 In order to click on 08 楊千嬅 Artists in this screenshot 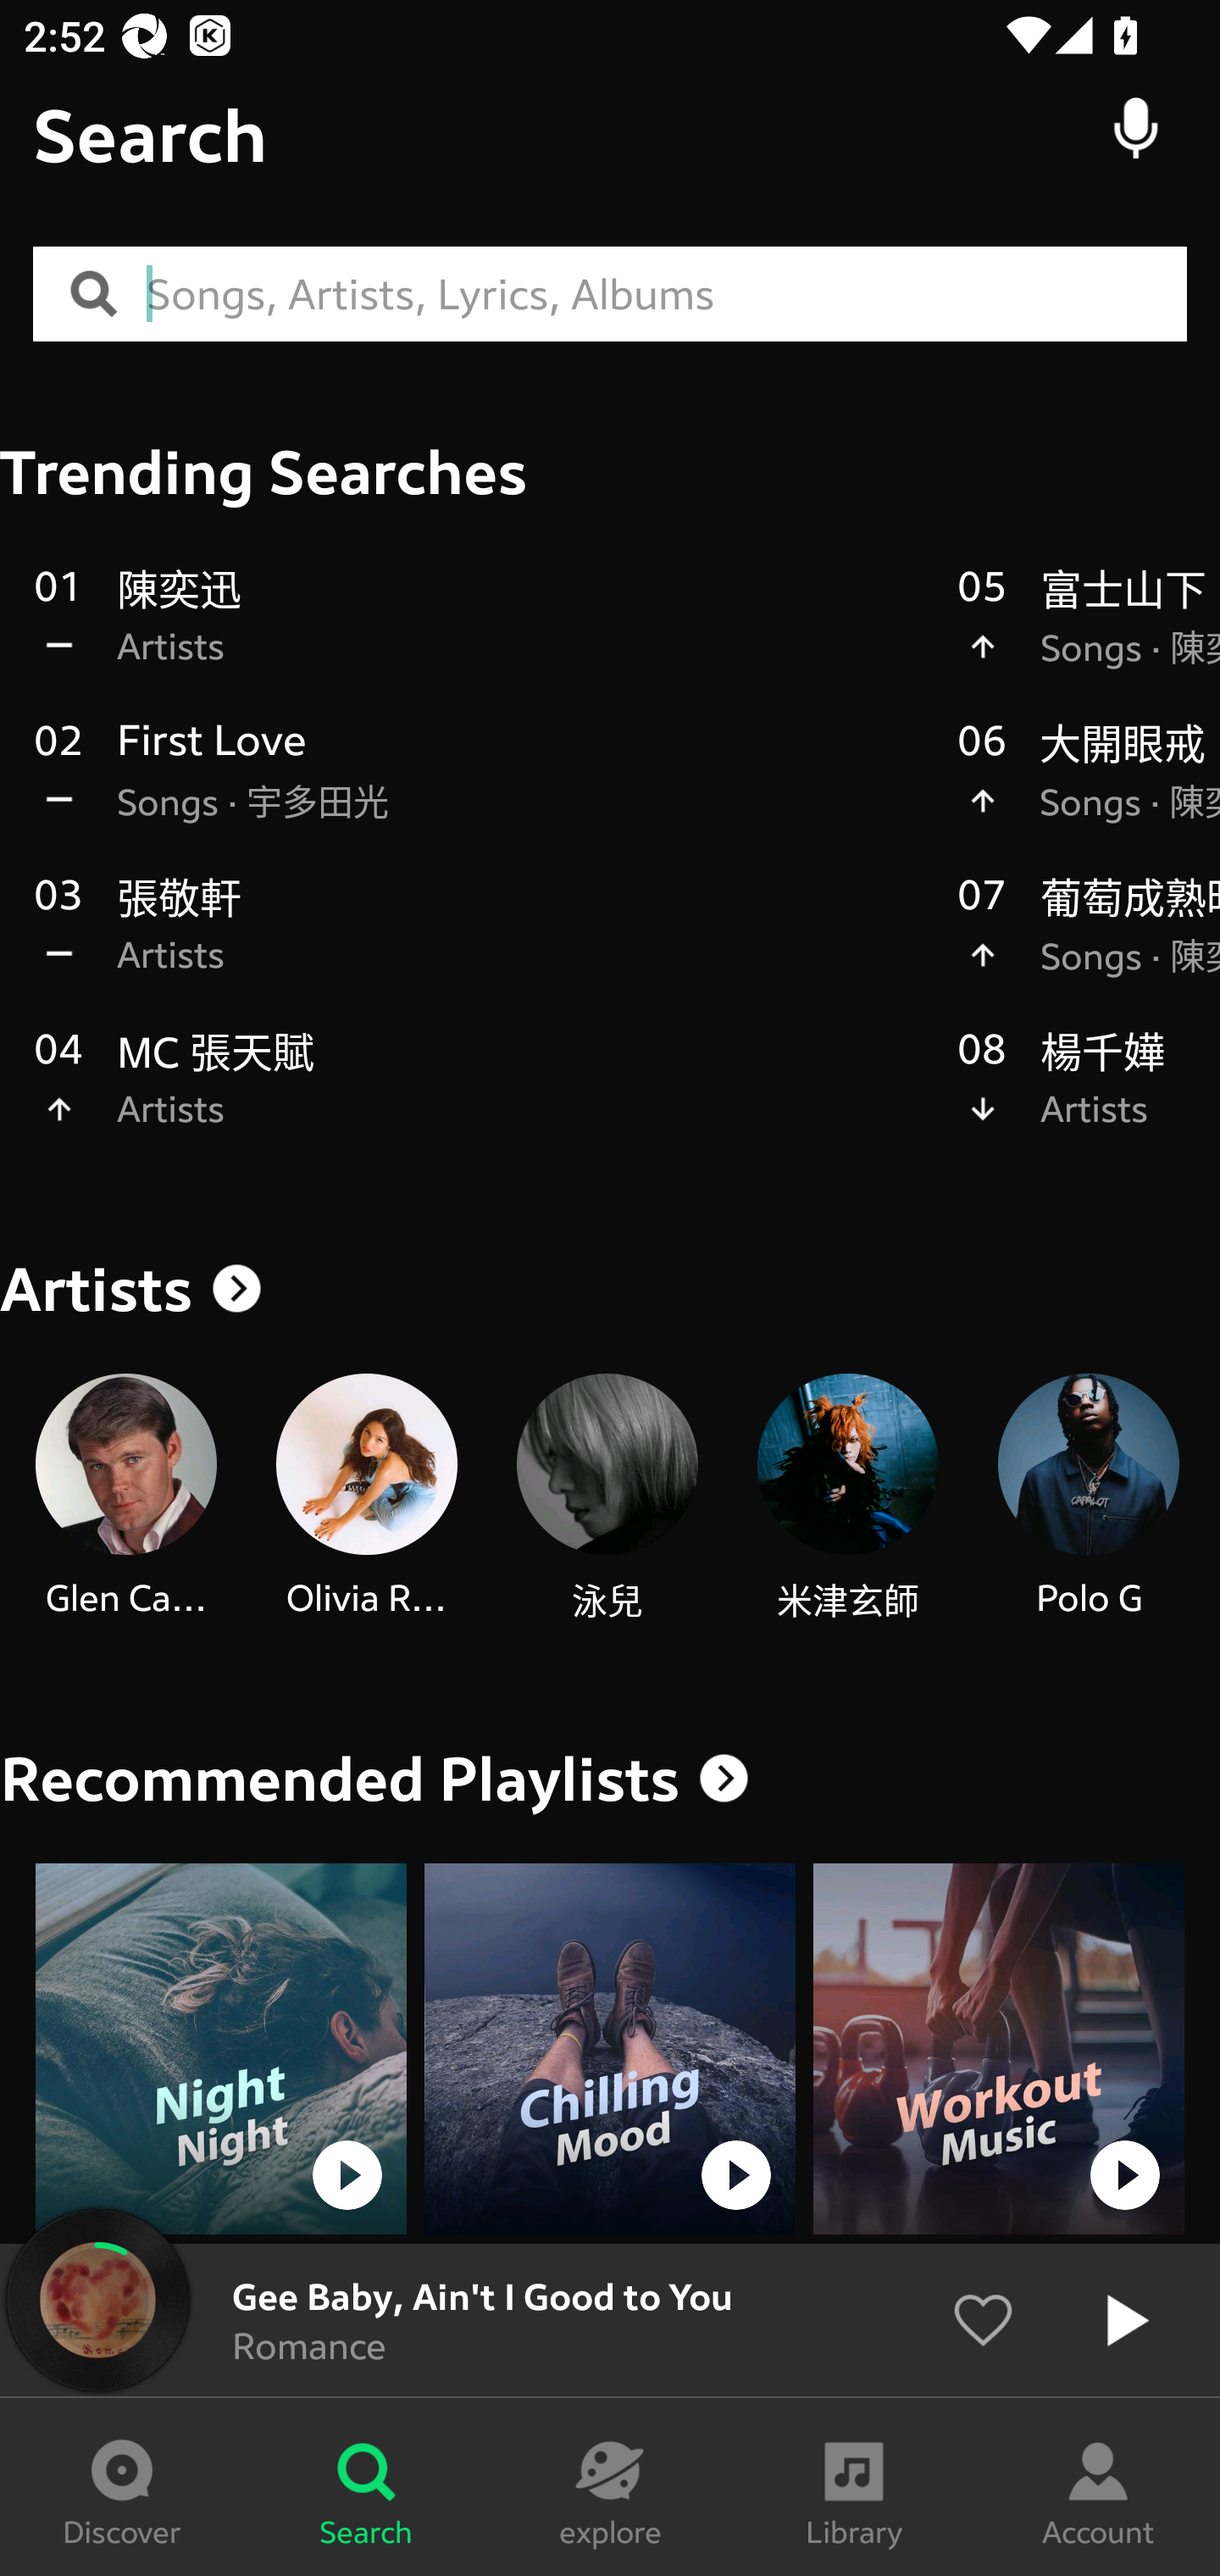, I will do `click(1089, 1096)`.